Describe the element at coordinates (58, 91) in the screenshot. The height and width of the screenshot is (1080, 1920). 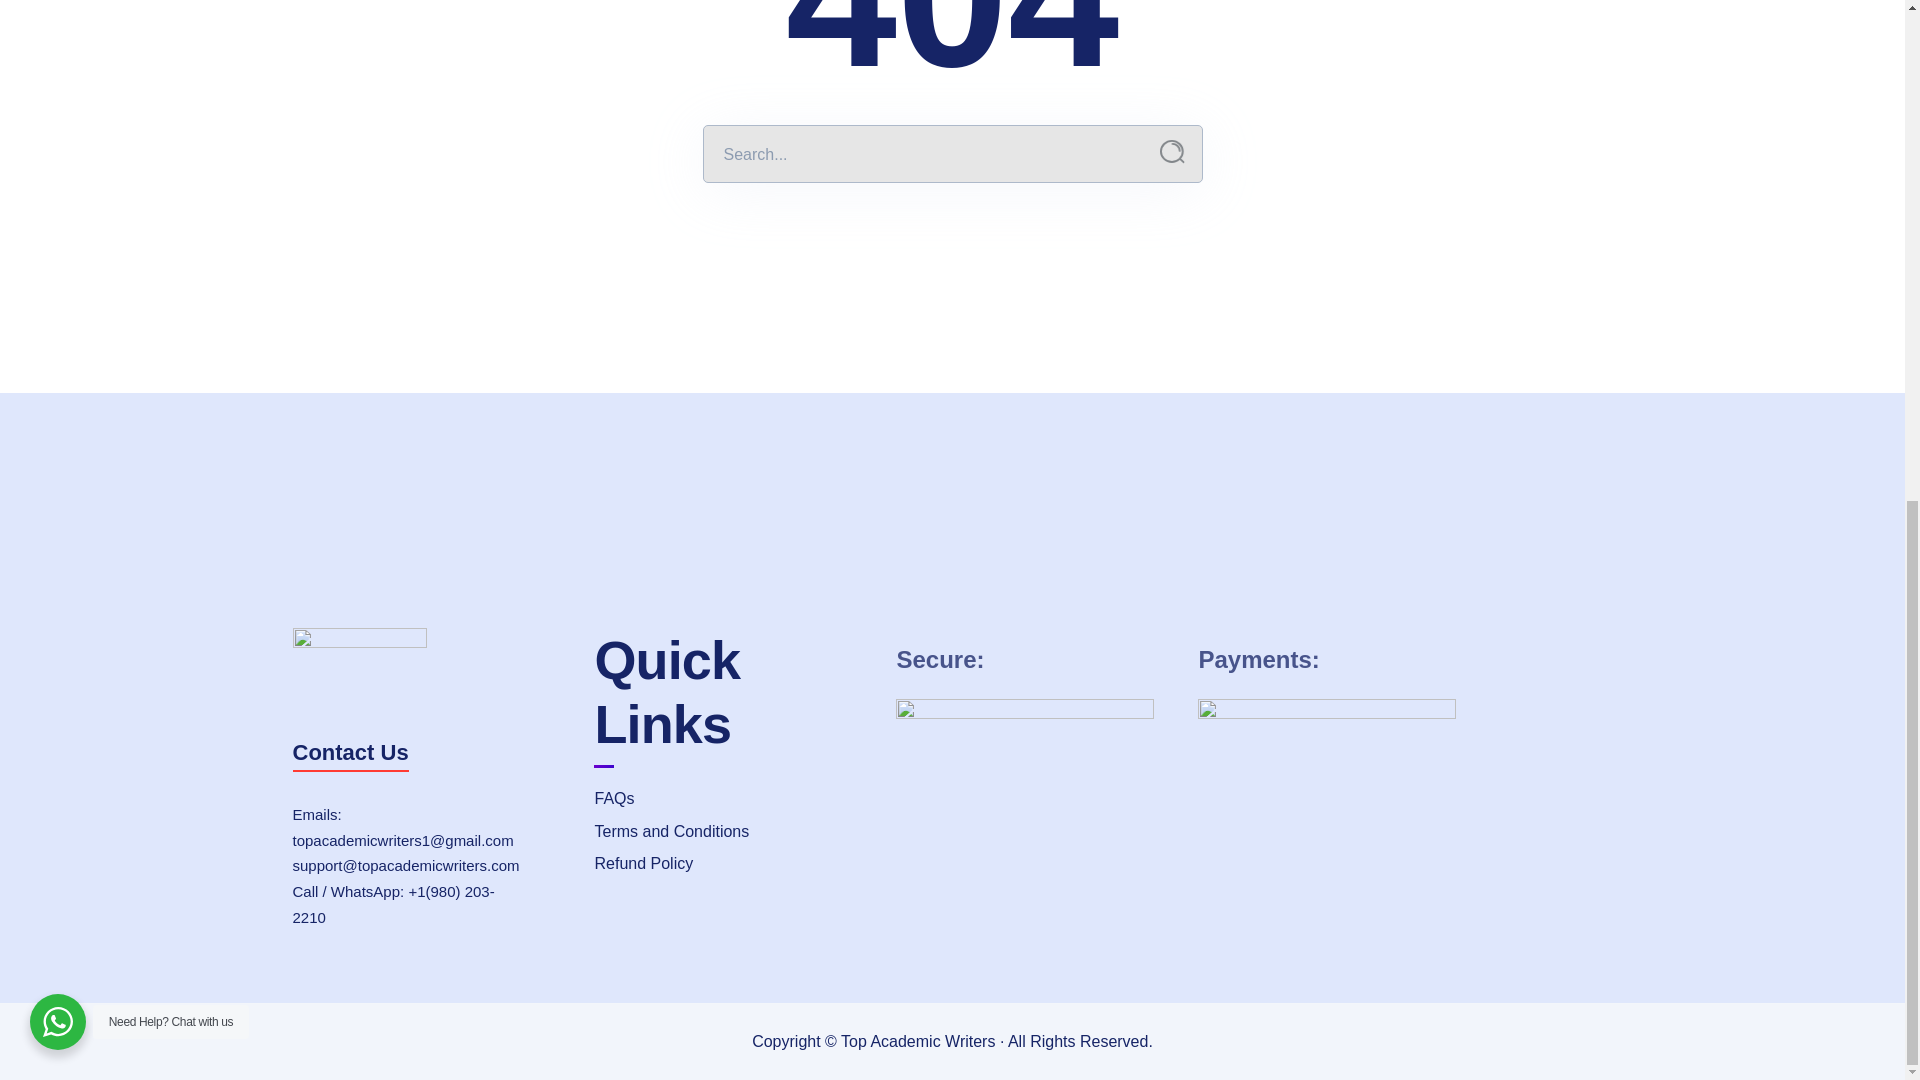
I see `Need Help? Chat with us` at that location.